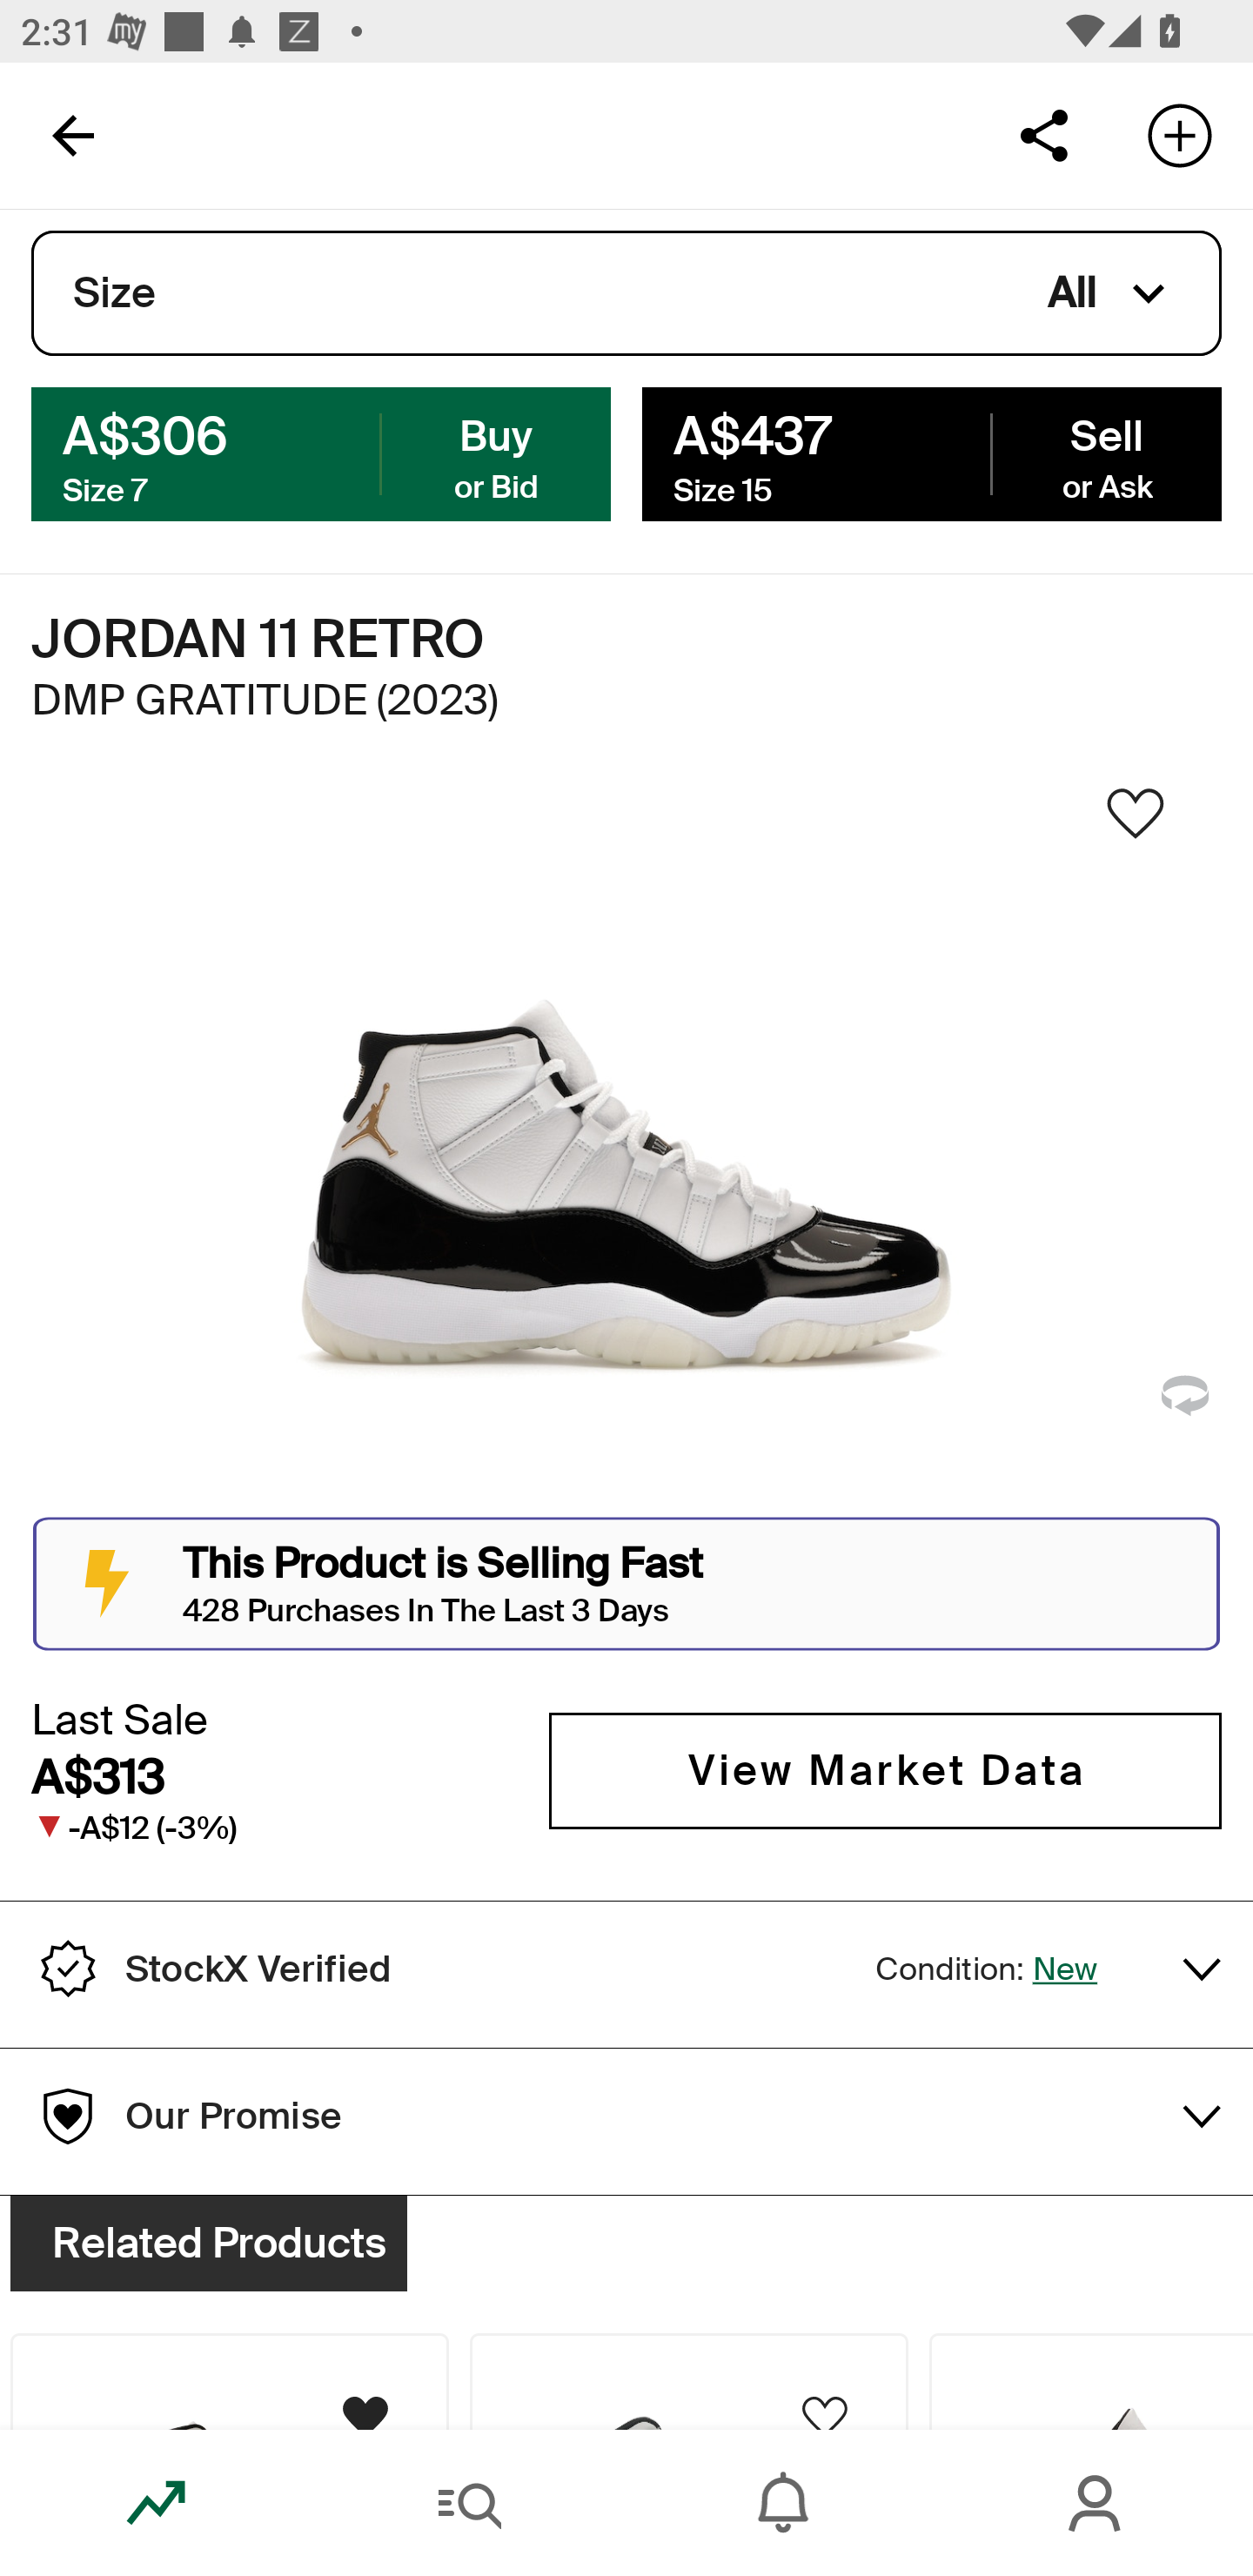 The width and height of the screenshot is (1253, 2576). I want to click on Sneaker Image, so click(626, 1150).